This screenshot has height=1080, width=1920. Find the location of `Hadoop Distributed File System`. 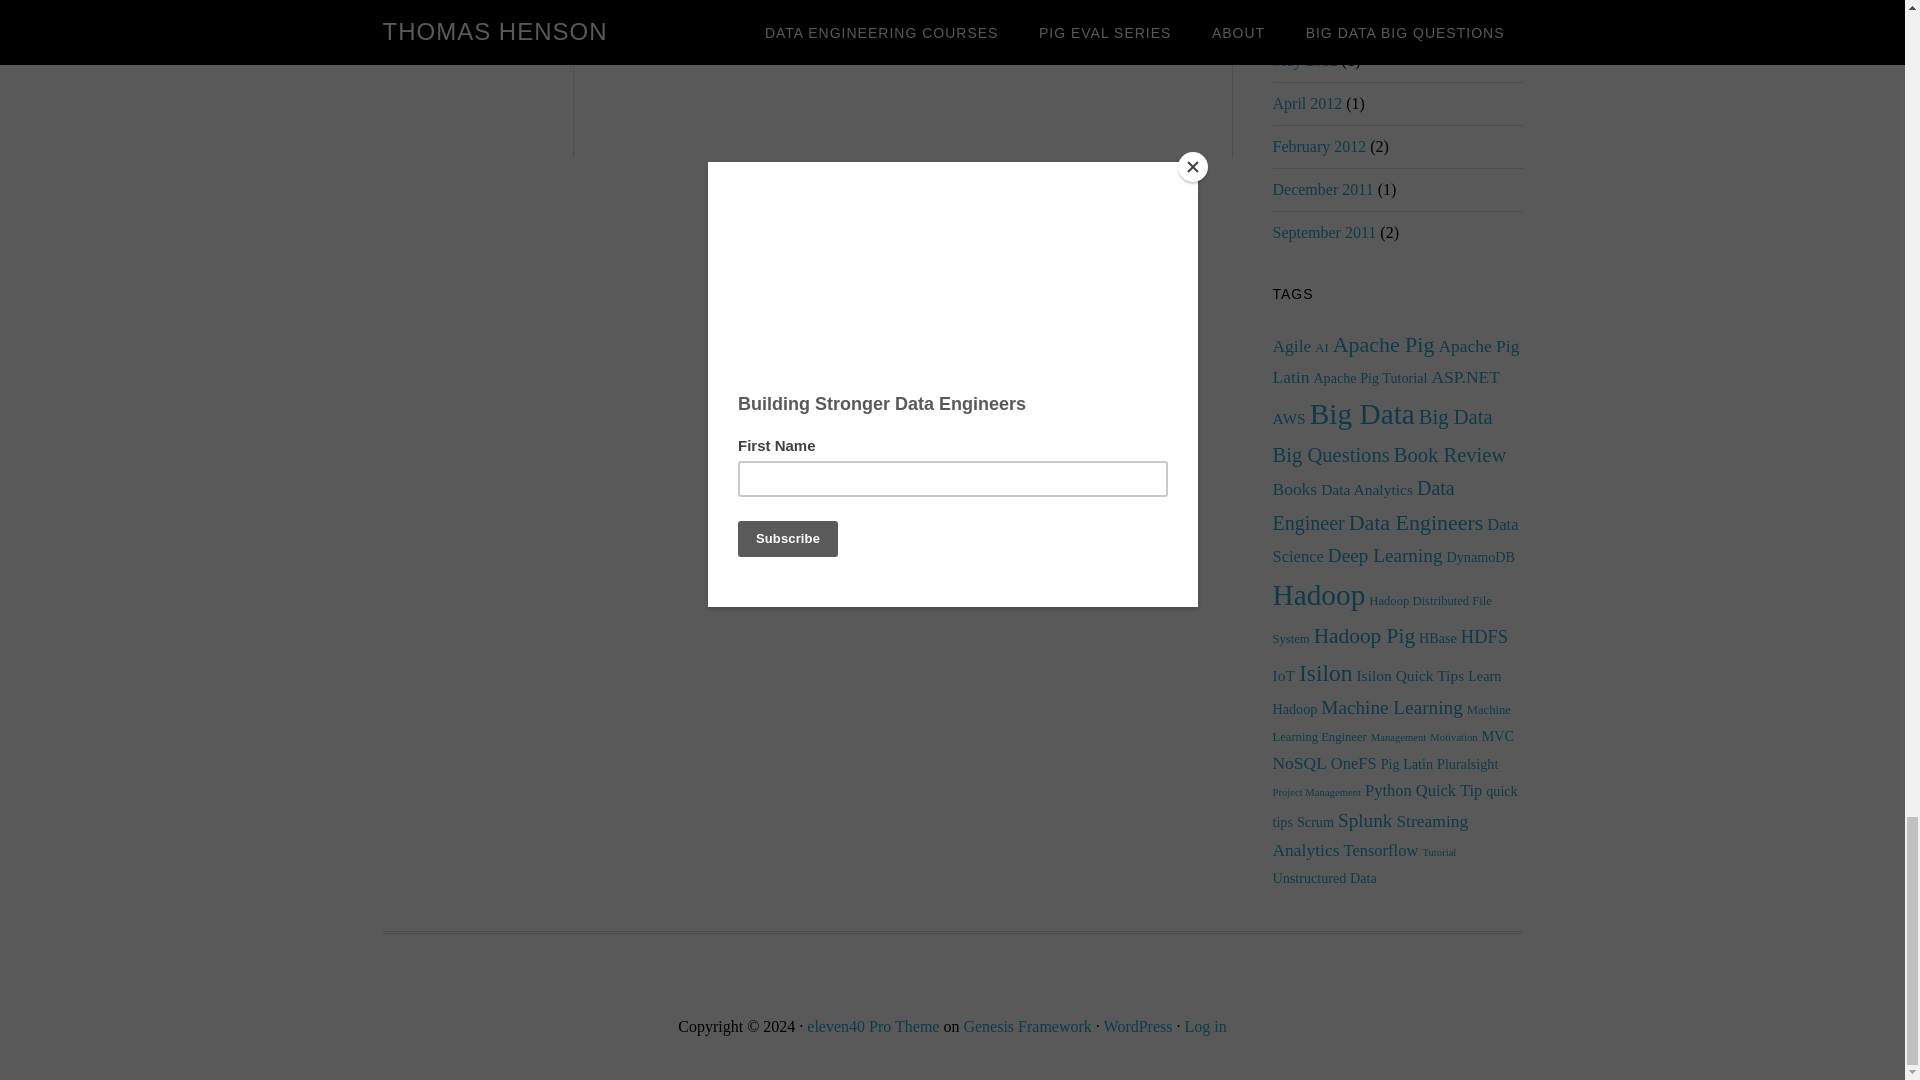

Hadoop Distributed File System is located at coordinates (922, 28).